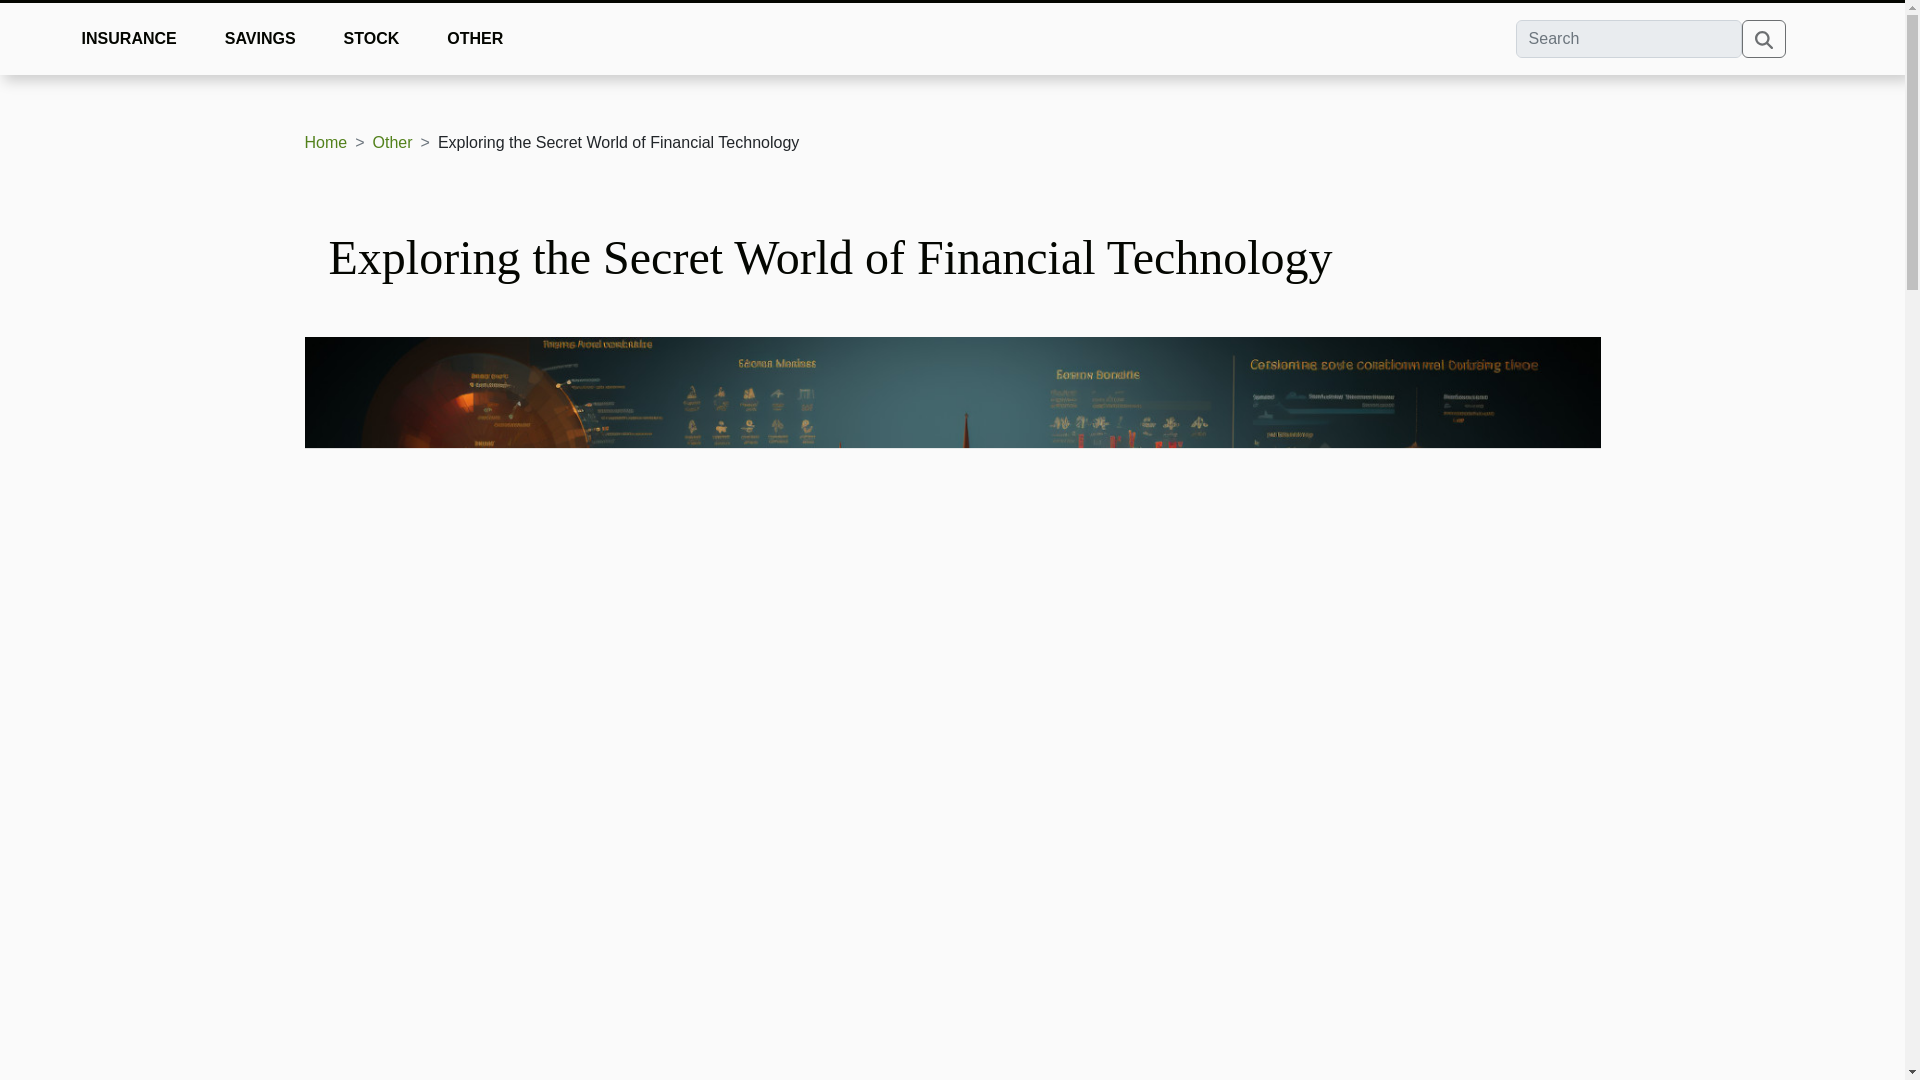 The width and height of the screenshot is (1920, 1080). Describe the element at coordinates (474, 38) in the screenshot. I see `OTHER` at that location.